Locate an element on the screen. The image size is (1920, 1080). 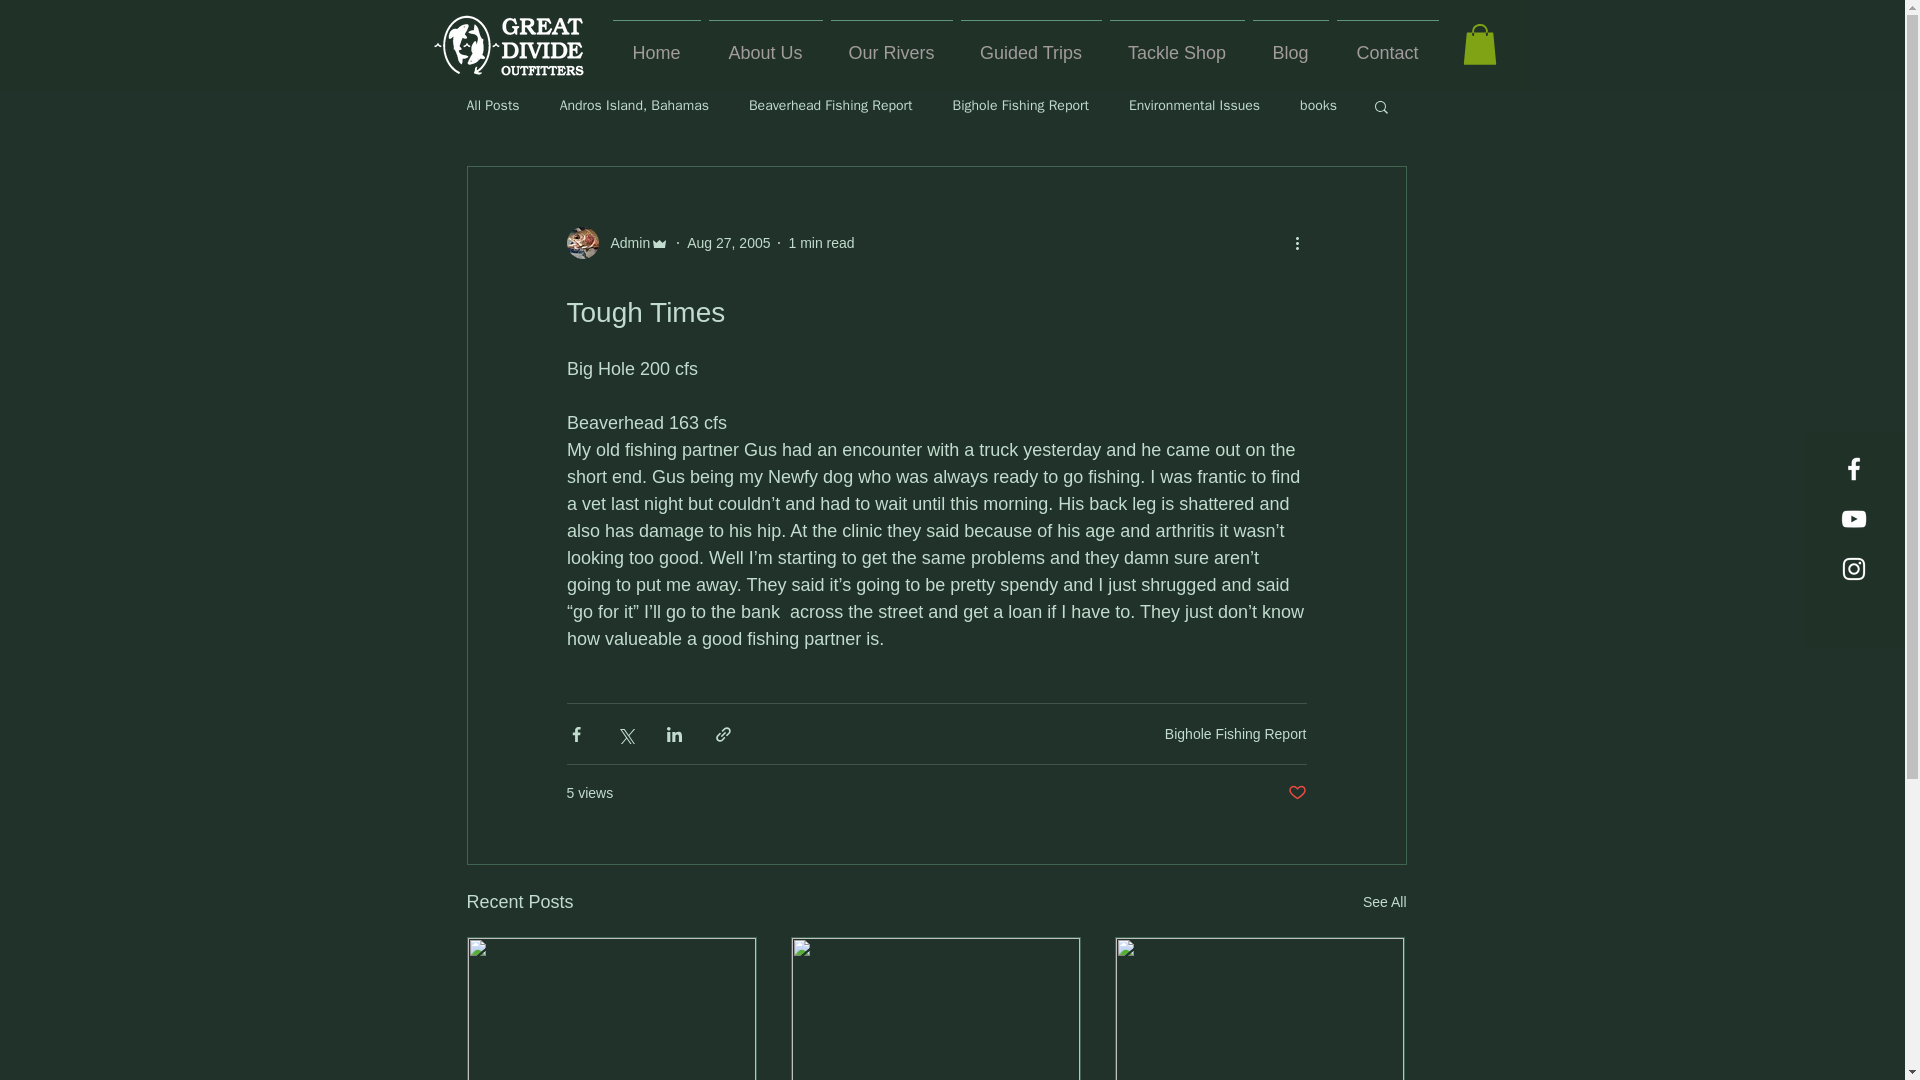
1 min read is located at coordinates (820, 242).